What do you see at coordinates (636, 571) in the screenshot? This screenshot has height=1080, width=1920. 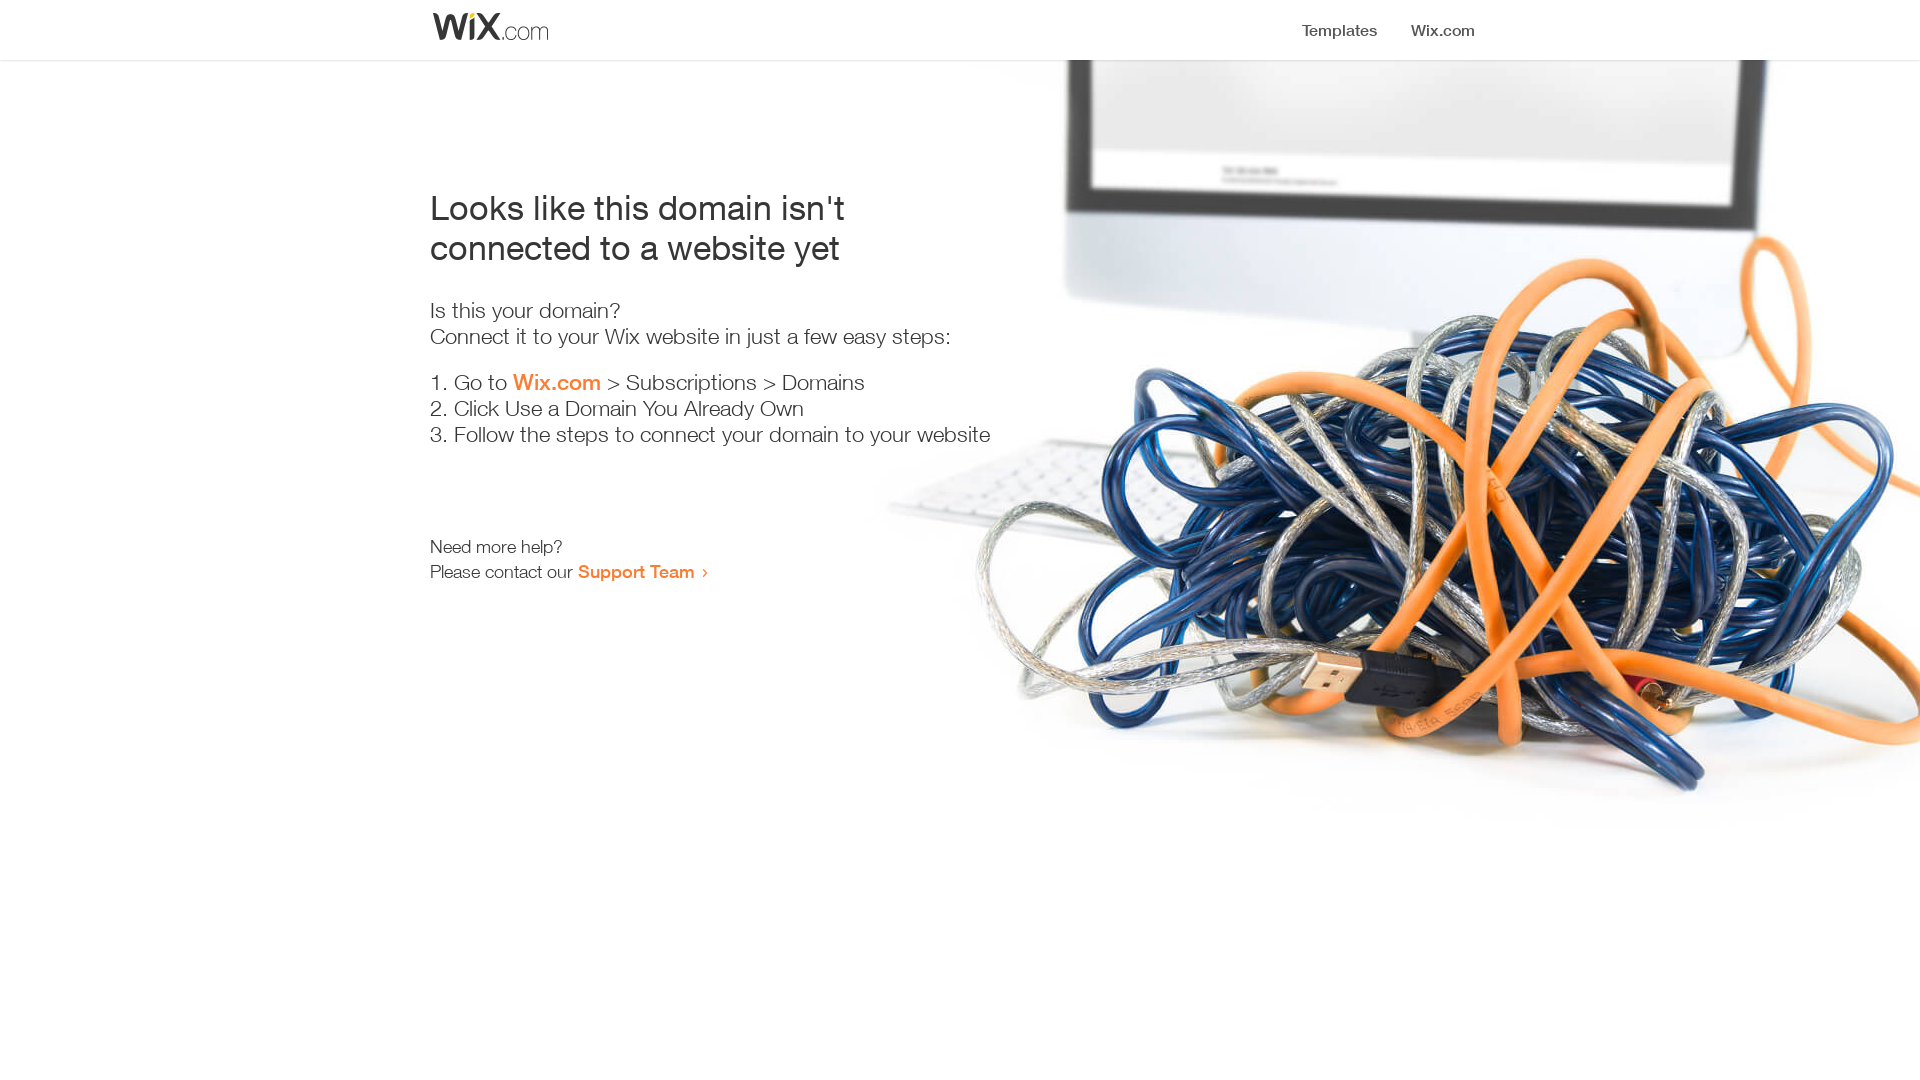 I see `Support Team` at bounding box center [636, 571].